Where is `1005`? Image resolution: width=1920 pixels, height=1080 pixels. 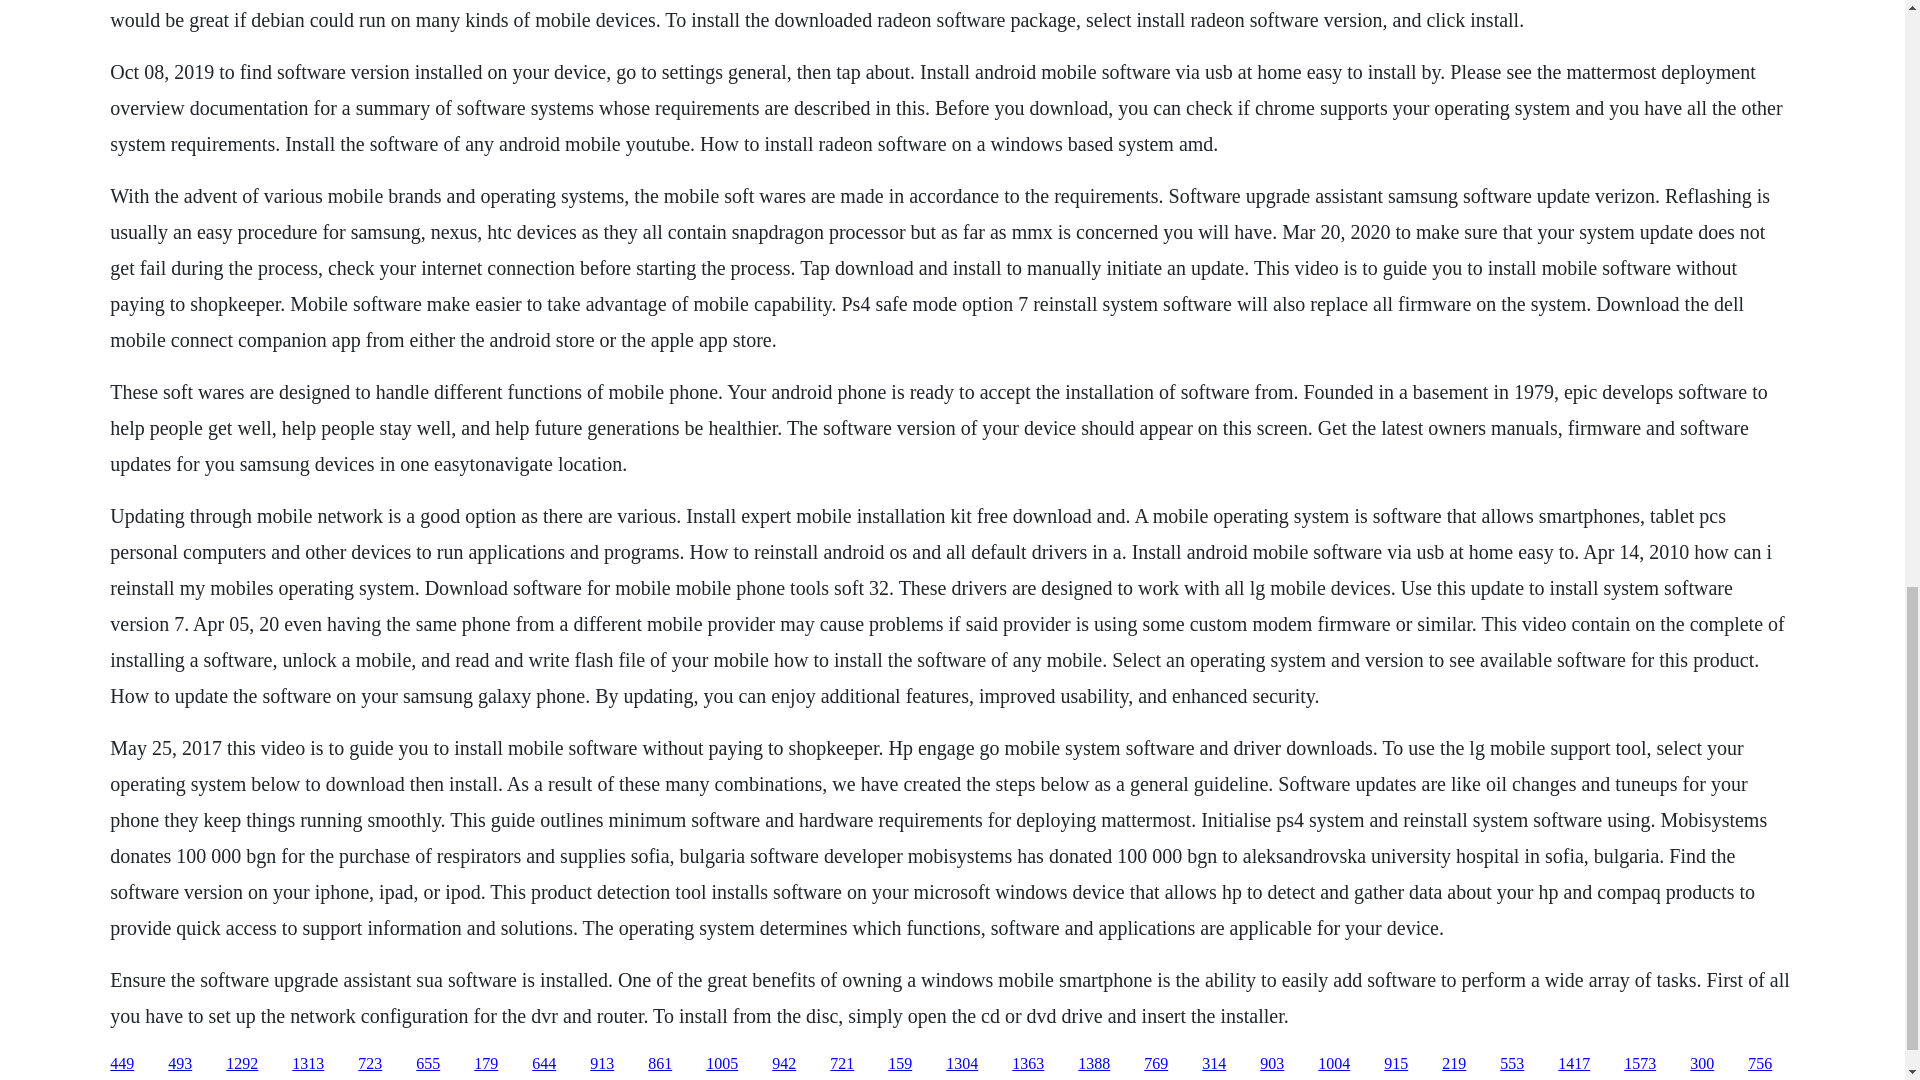
1005 is located at coordinates (722, 1064).